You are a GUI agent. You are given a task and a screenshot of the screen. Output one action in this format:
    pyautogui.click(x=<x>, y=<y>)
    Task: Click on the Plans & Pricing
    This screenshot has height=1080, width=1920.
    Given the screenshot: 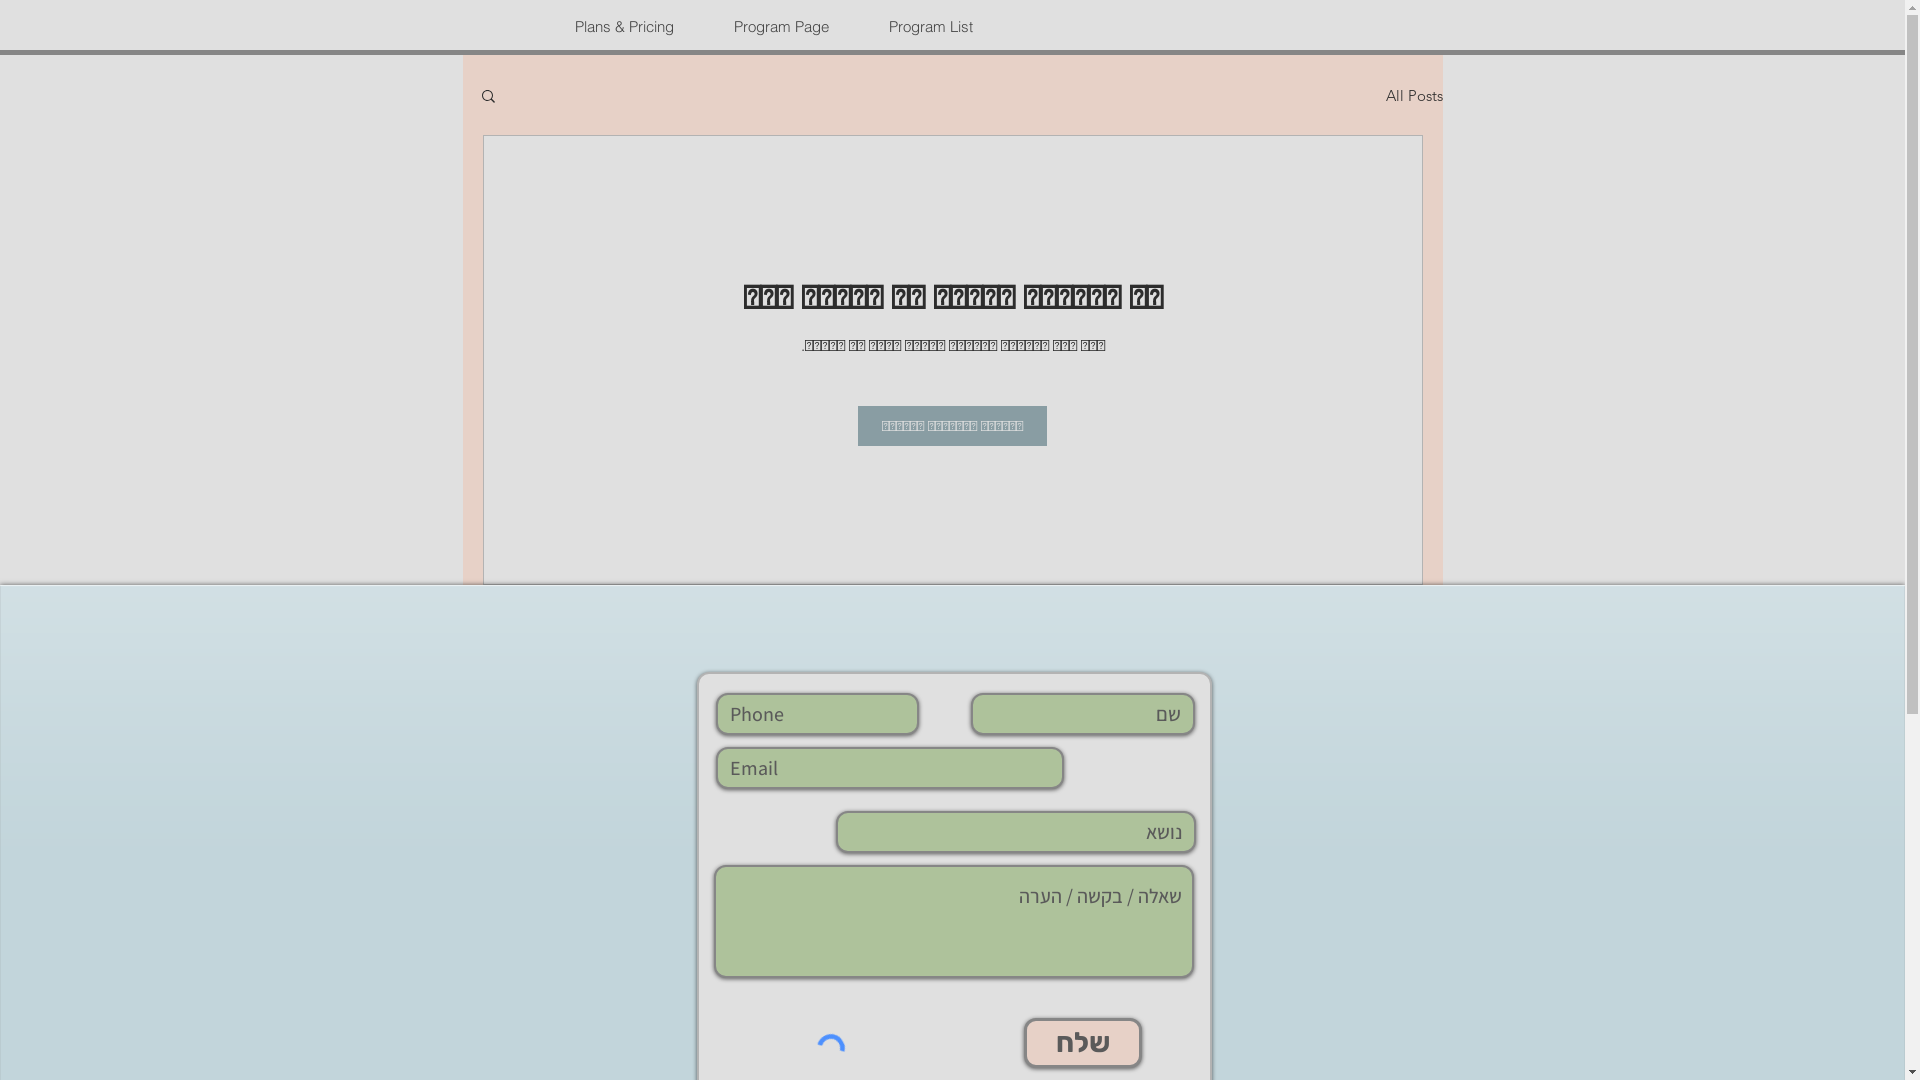 What is the action you would take?
    pyautogui.click(x=609, y=27)
    